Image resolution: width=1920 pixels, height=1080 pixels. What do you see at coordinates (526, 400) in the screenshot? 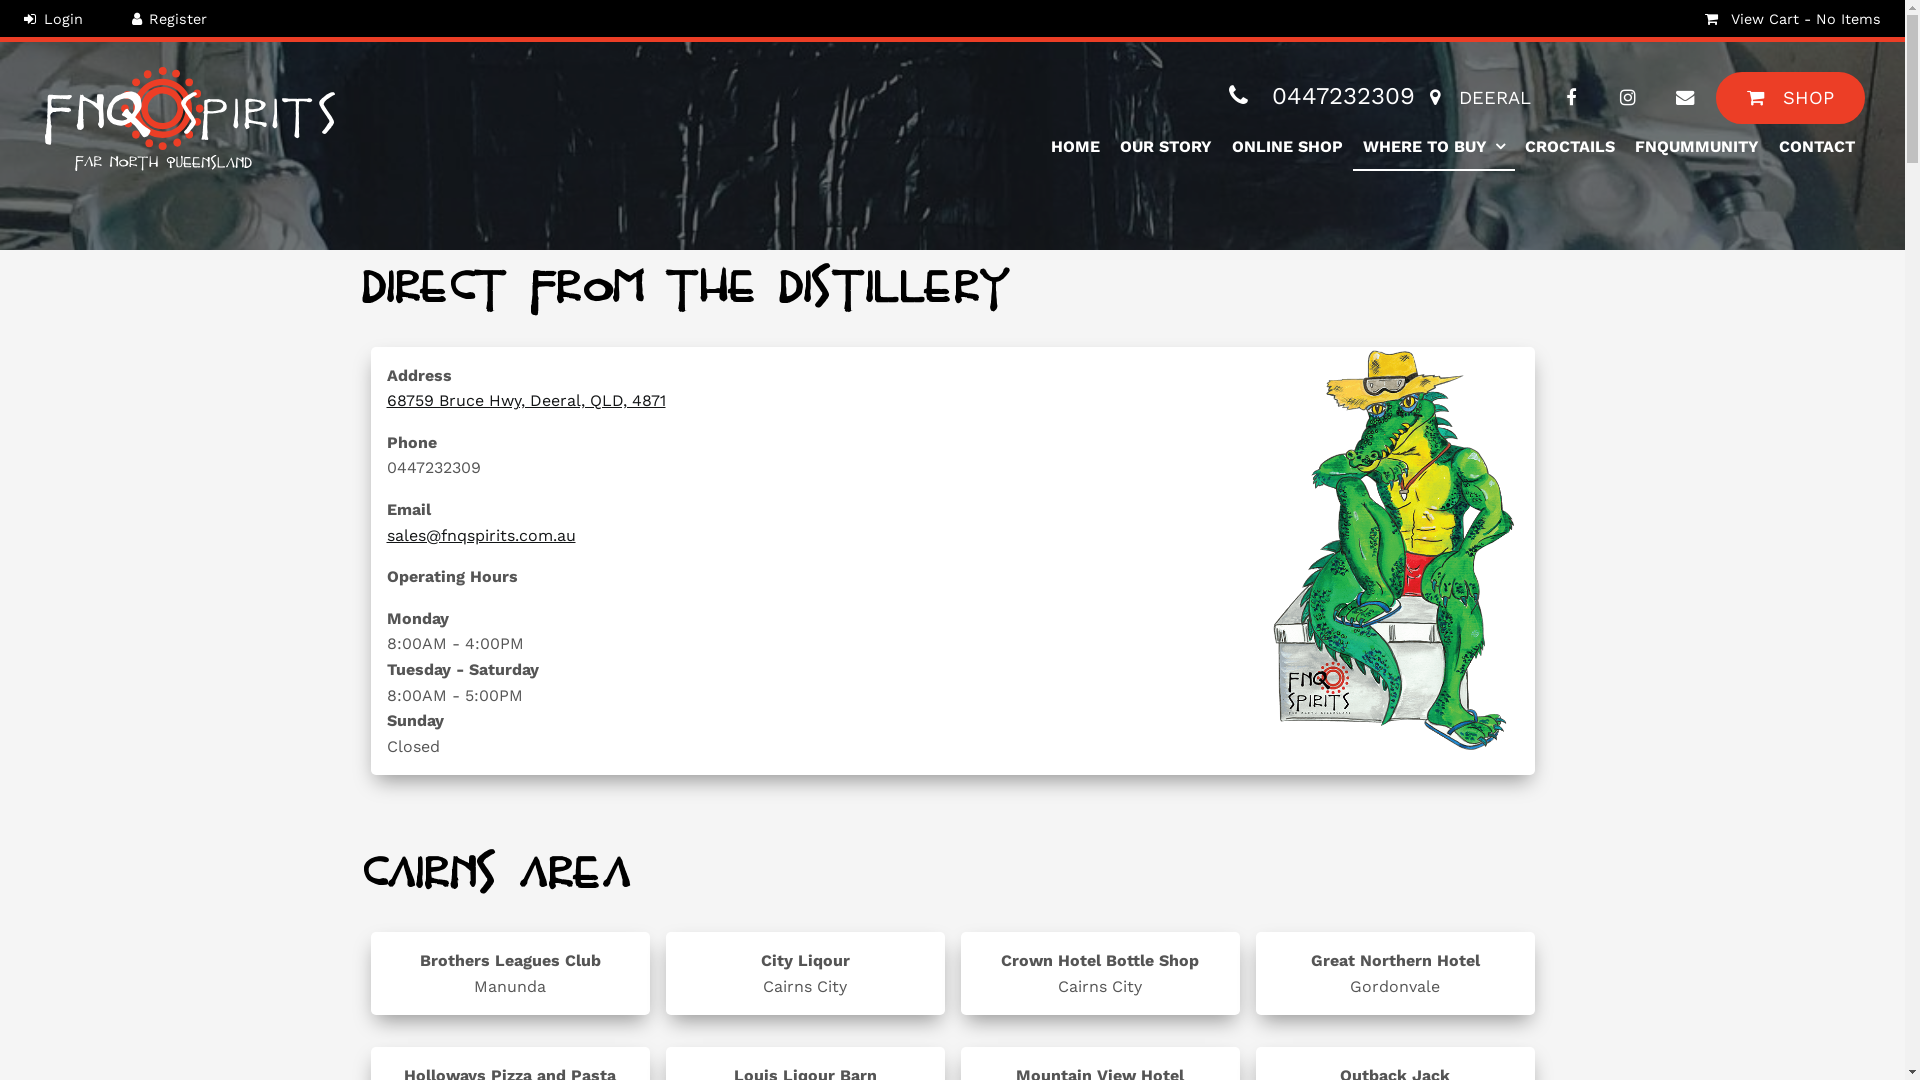
I see `68759 Bruce Hwy, Deeral, QLD, 4871` at bounding box center [526, 400].